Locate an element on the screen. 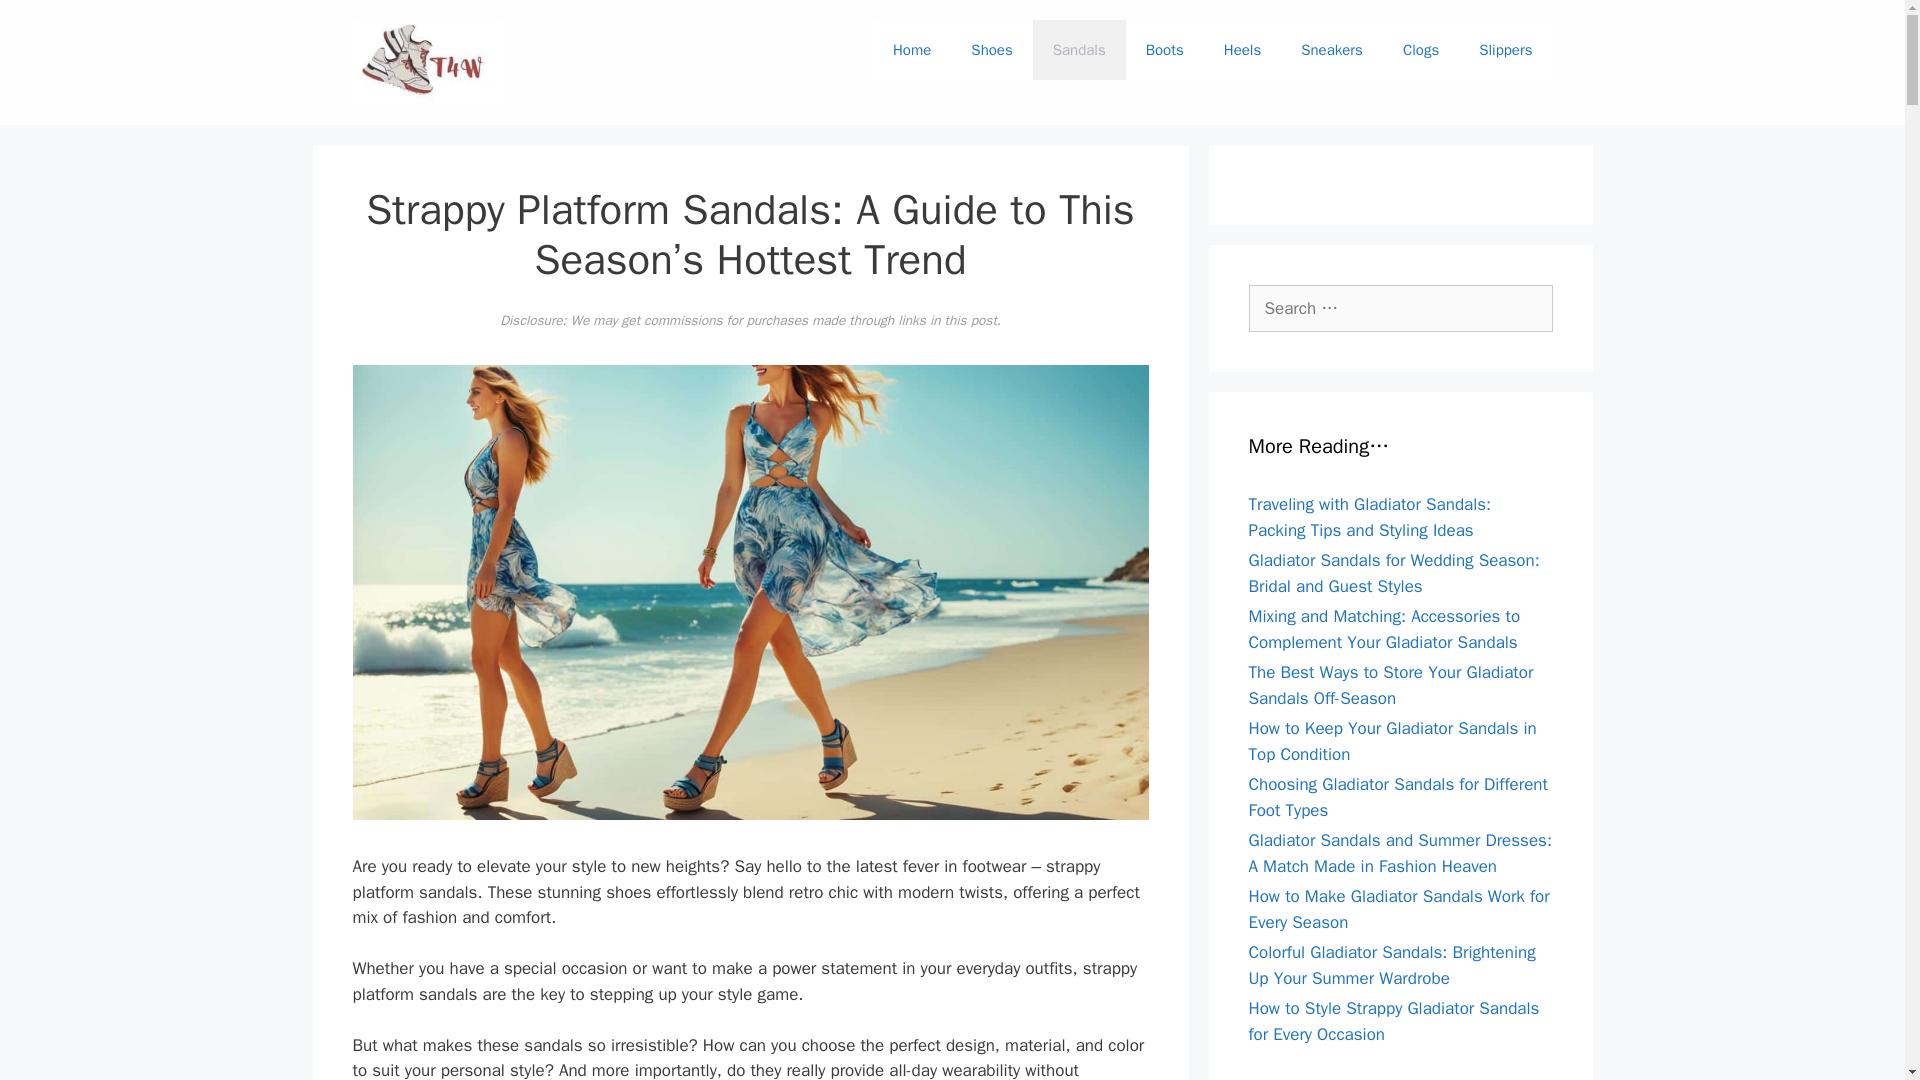 Image resolution: width=1920 pixels, height=1080 pixels. How to Make Gladiator Sandals Work for Every Season is located at coordinates (1398, 909).